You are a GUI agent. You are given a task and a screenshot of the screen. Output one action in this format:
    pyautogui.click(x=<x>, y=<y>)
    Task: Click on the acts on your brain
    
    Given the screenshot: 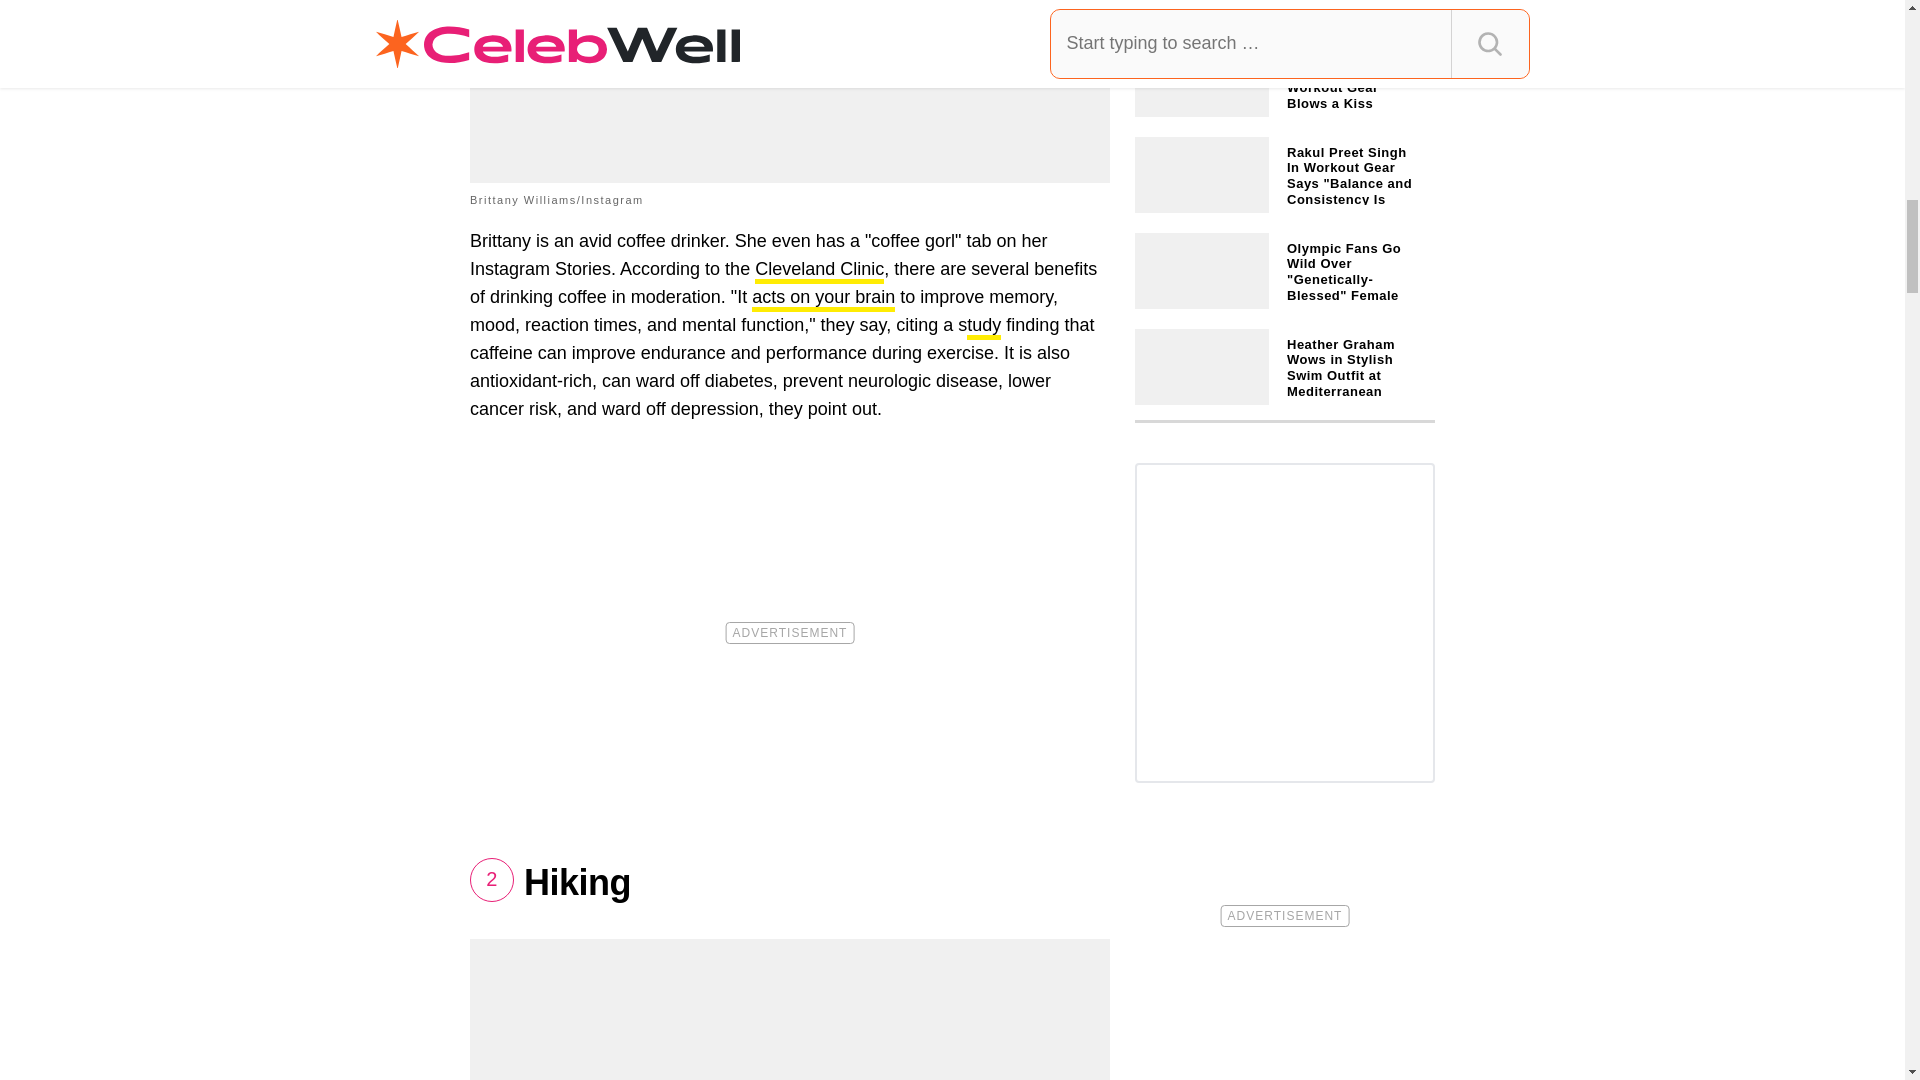 What is the action you would take?
    pyautogui.click(x=823, y=300)
    